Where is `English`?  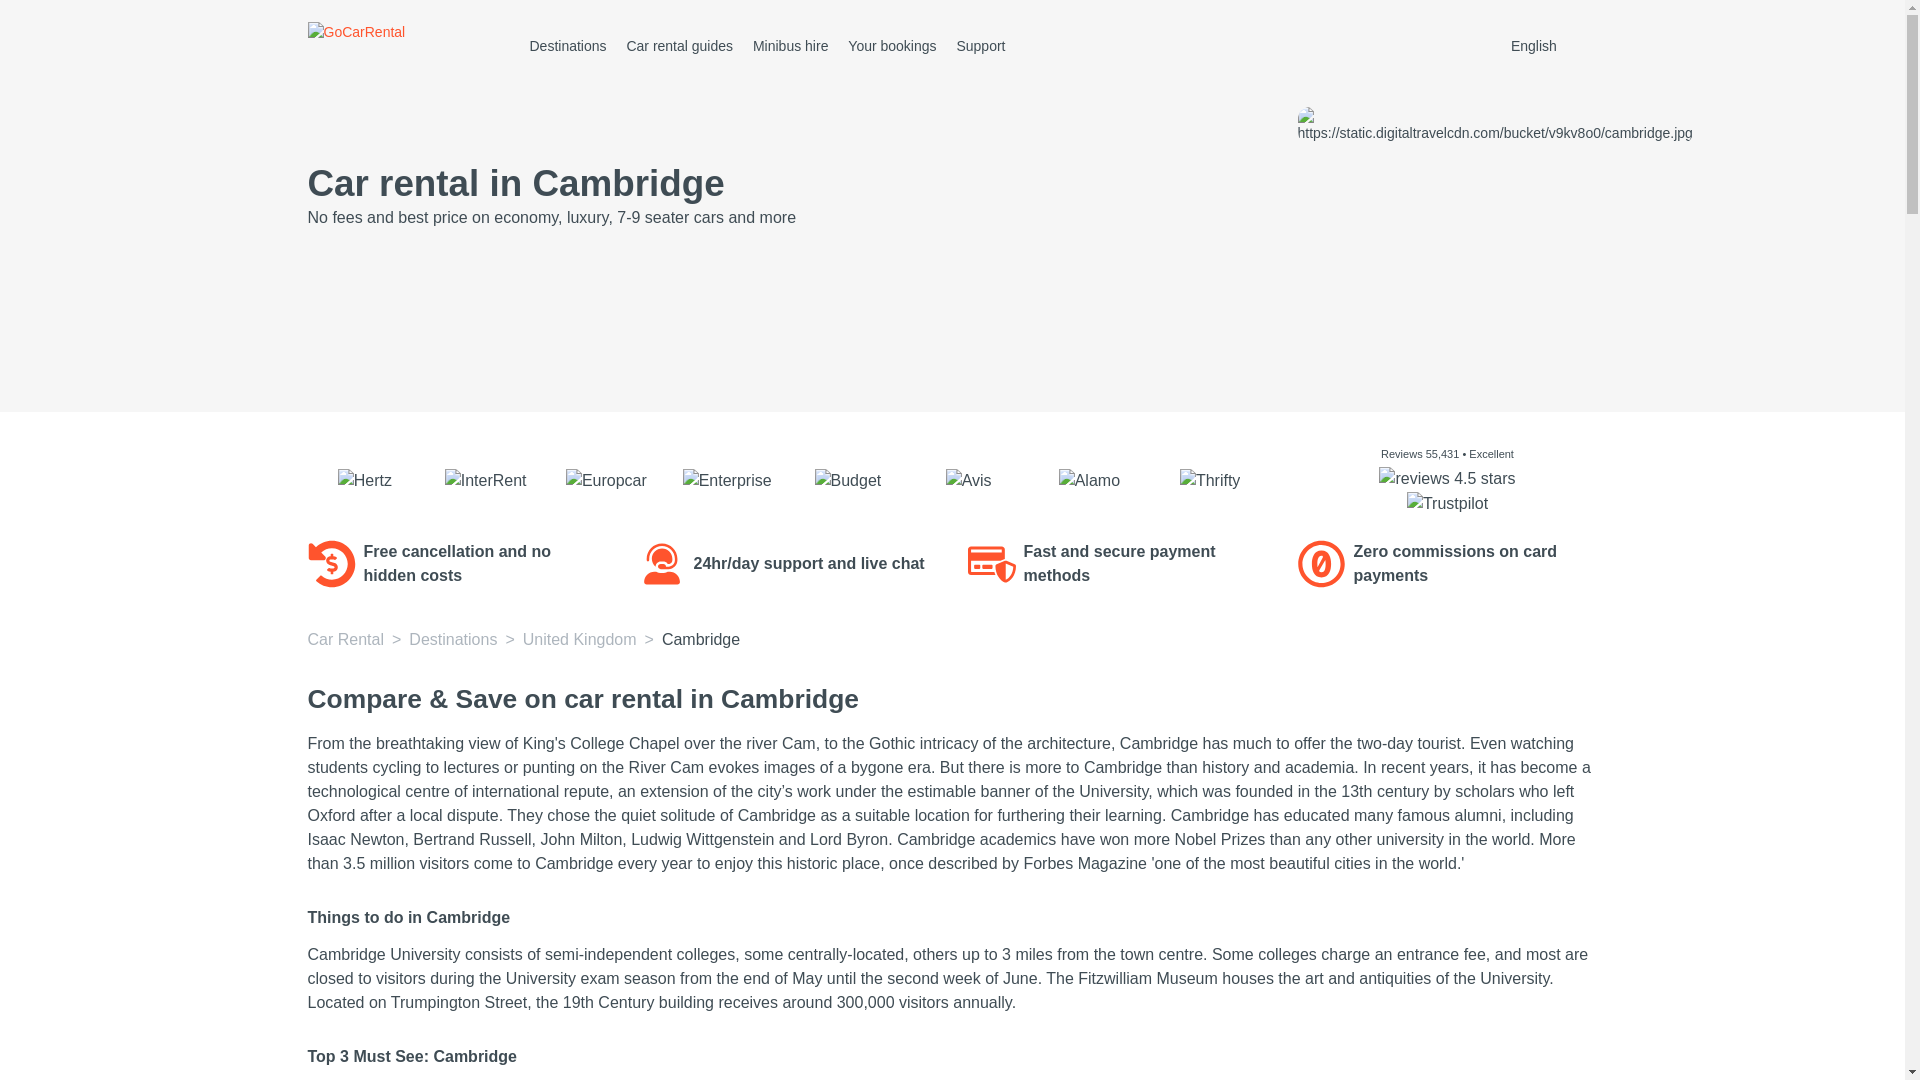
English is located at coordinates (1551, 46).